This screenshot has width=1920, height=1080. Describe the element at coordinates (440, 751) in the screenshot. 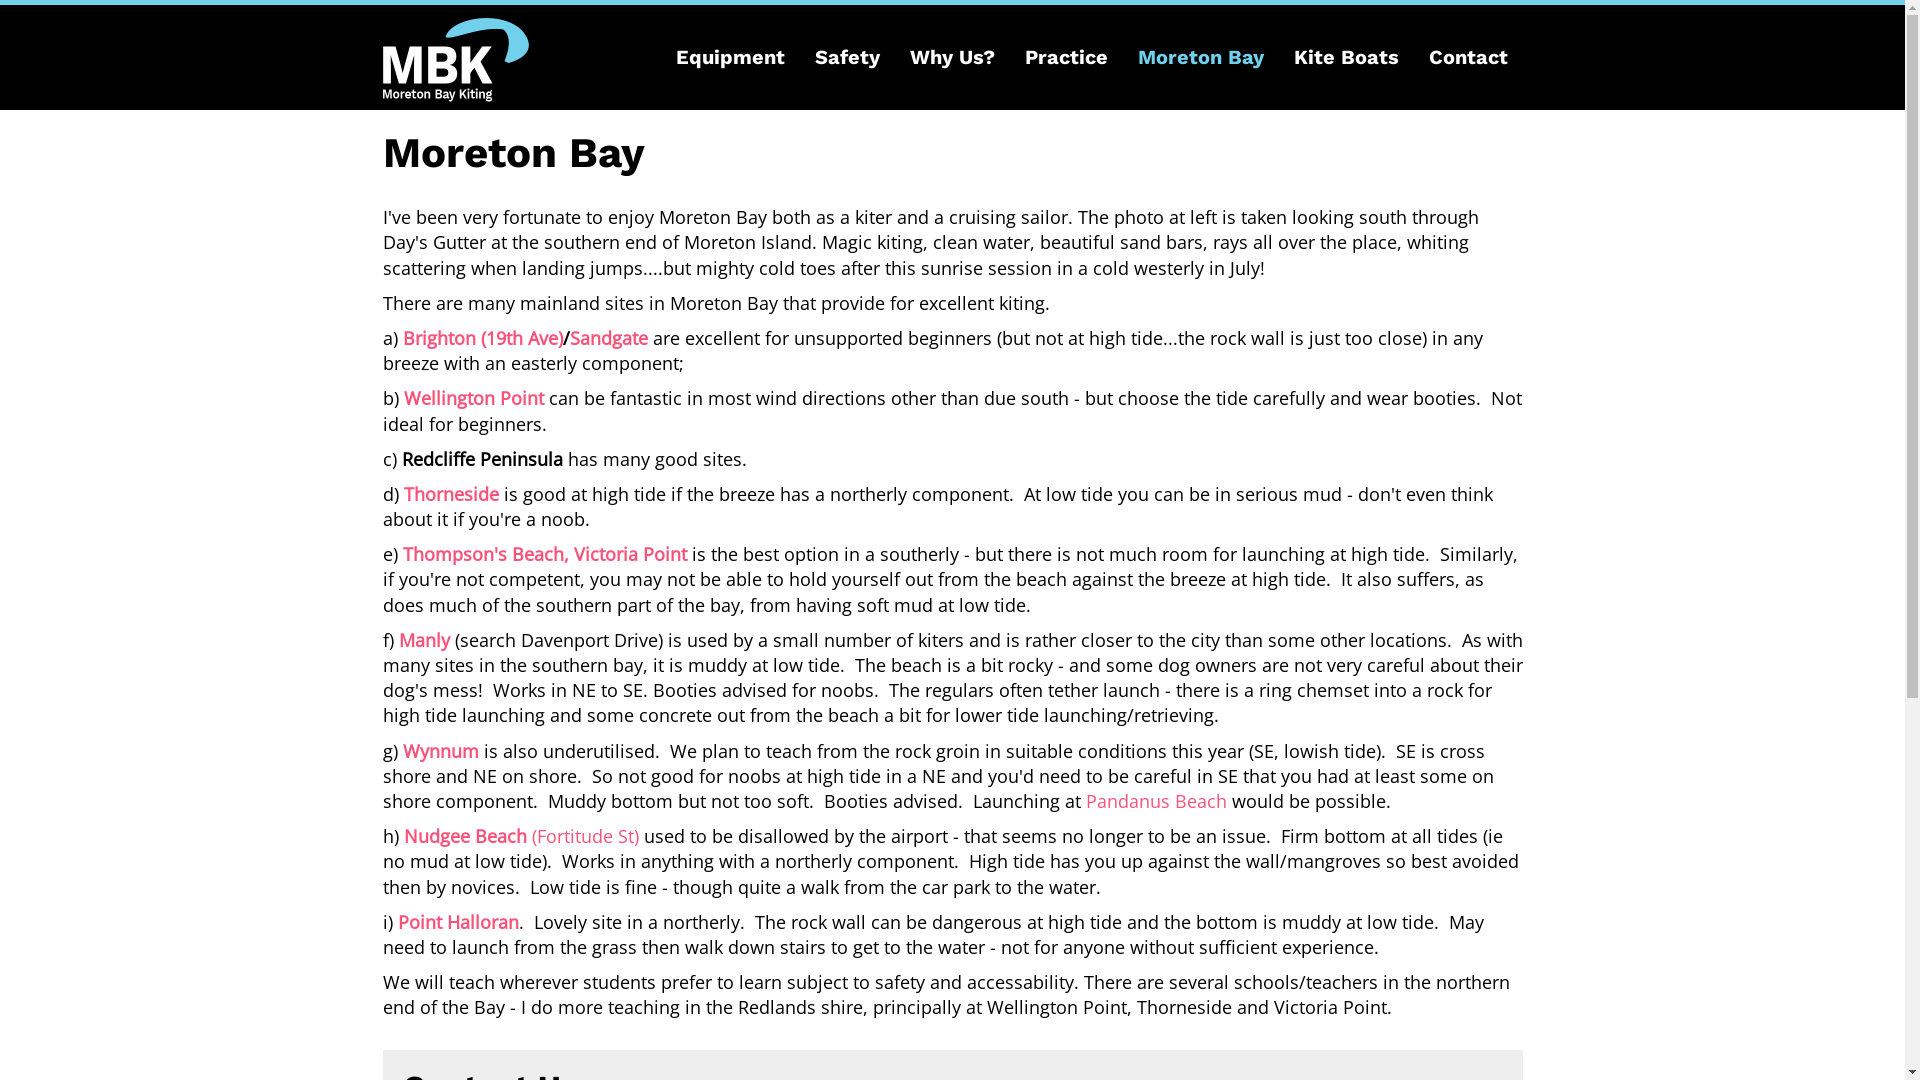

I see `Wynnum` at that location.